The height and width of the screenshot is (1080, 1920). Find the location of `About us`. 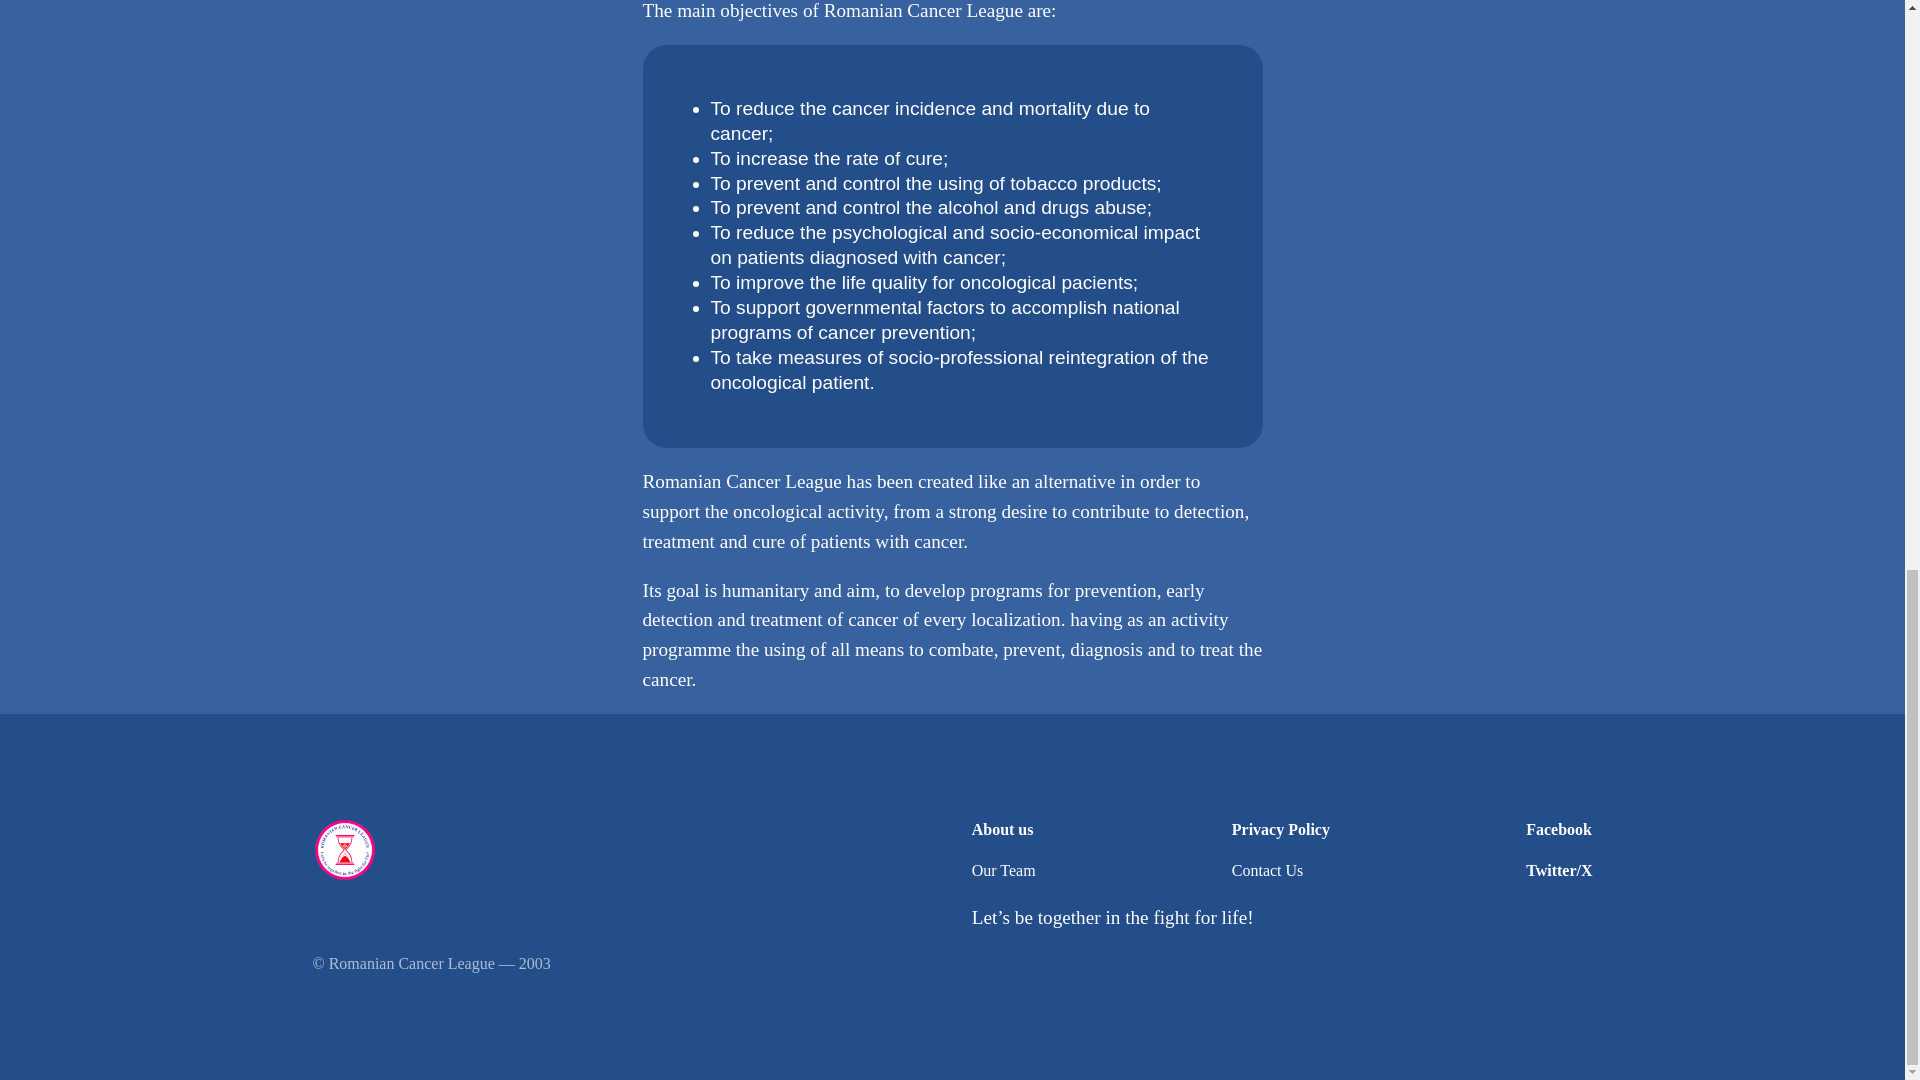

About us is located at coordinates (1002, 830).